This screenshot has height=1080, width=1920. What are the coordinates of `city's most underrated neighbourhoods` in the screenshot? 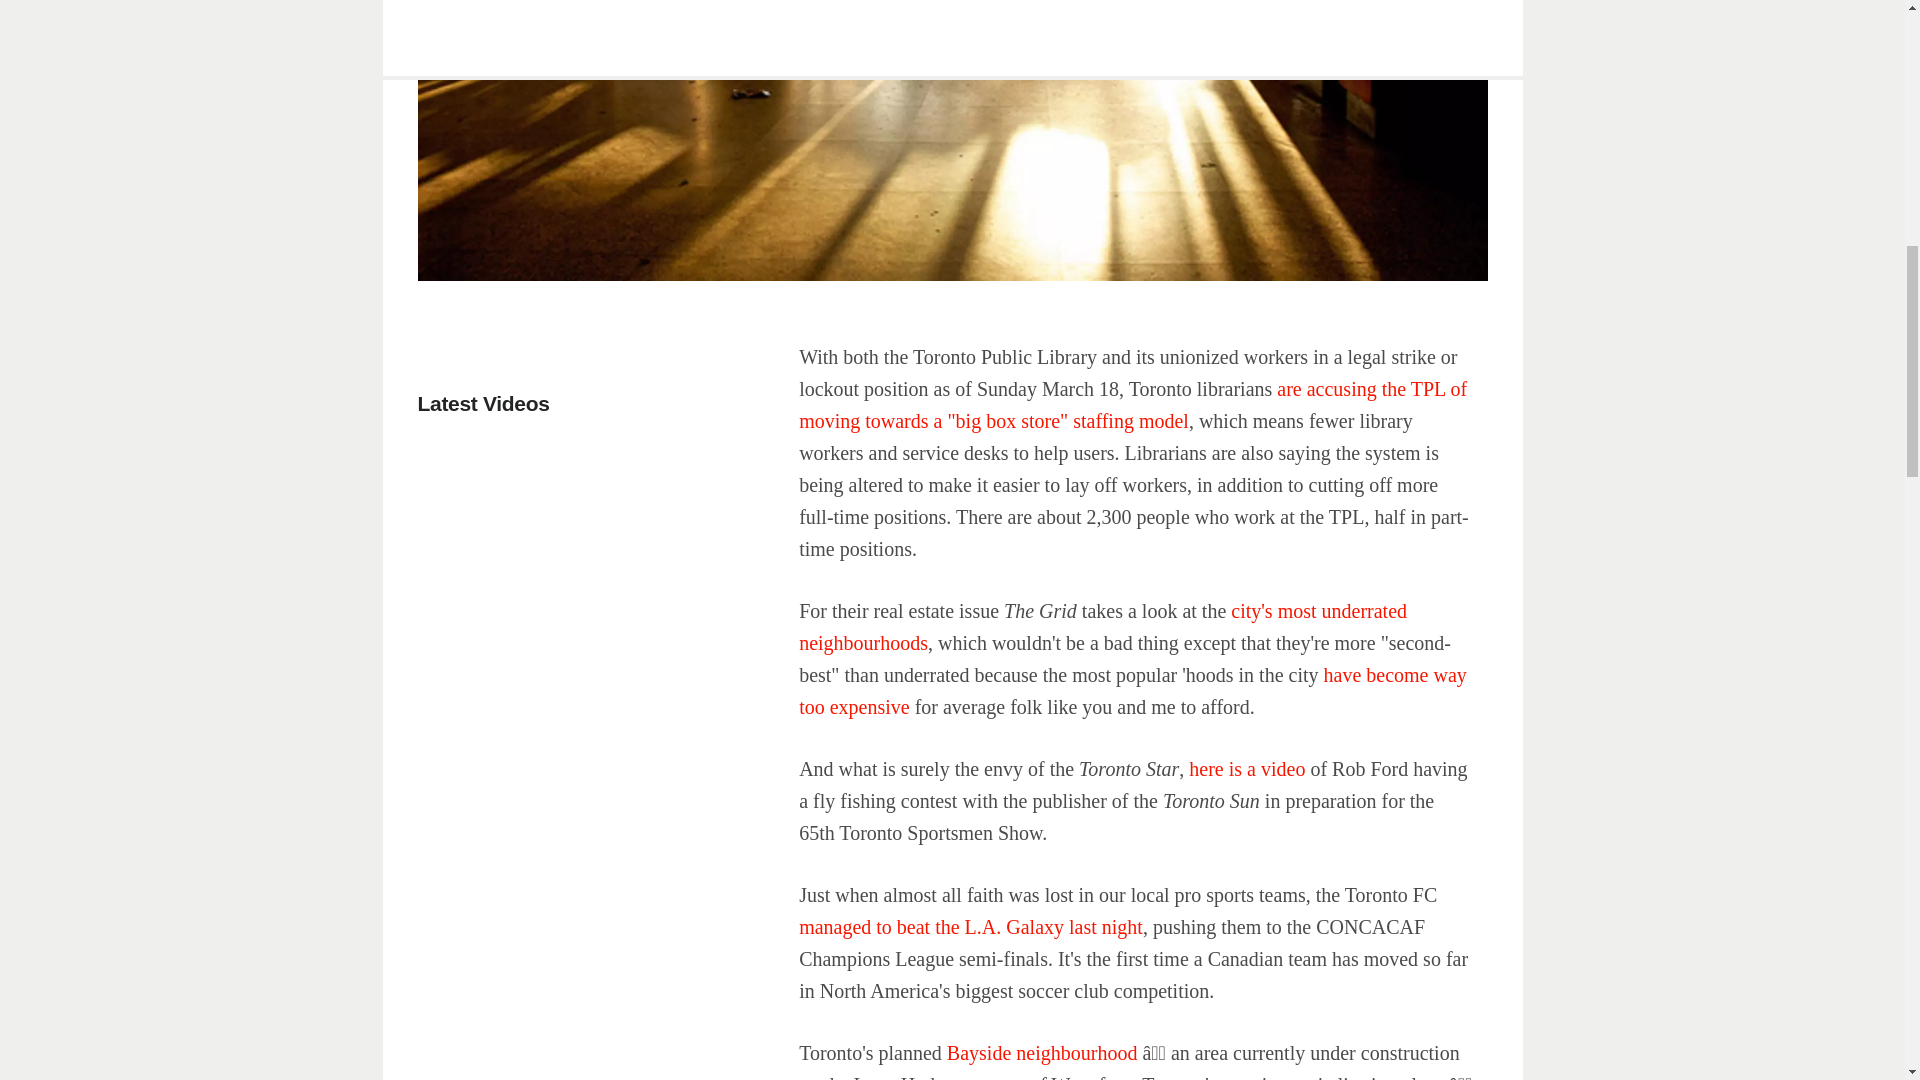 It's located at (1102, 627).